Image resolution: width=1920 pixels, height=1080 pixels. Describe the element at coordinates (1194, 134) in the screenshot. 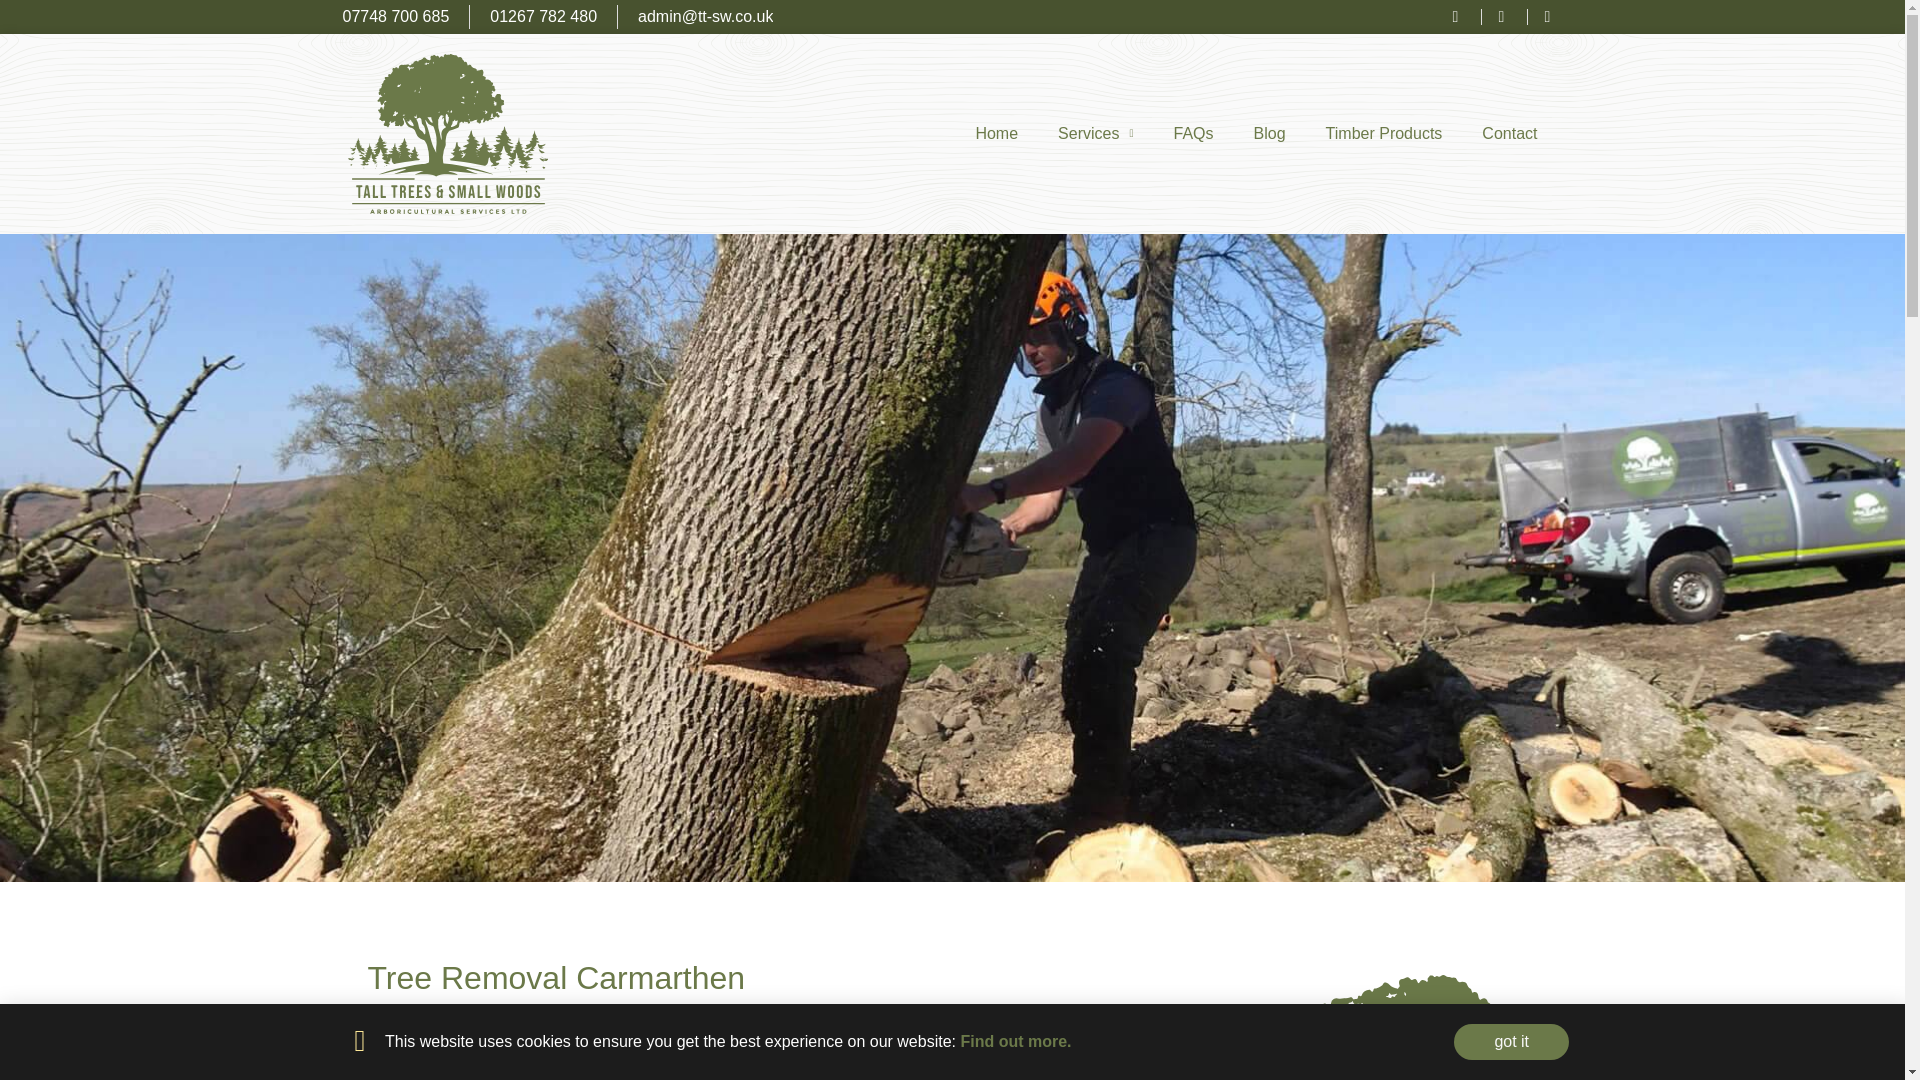

I see `FAQs` at that location.